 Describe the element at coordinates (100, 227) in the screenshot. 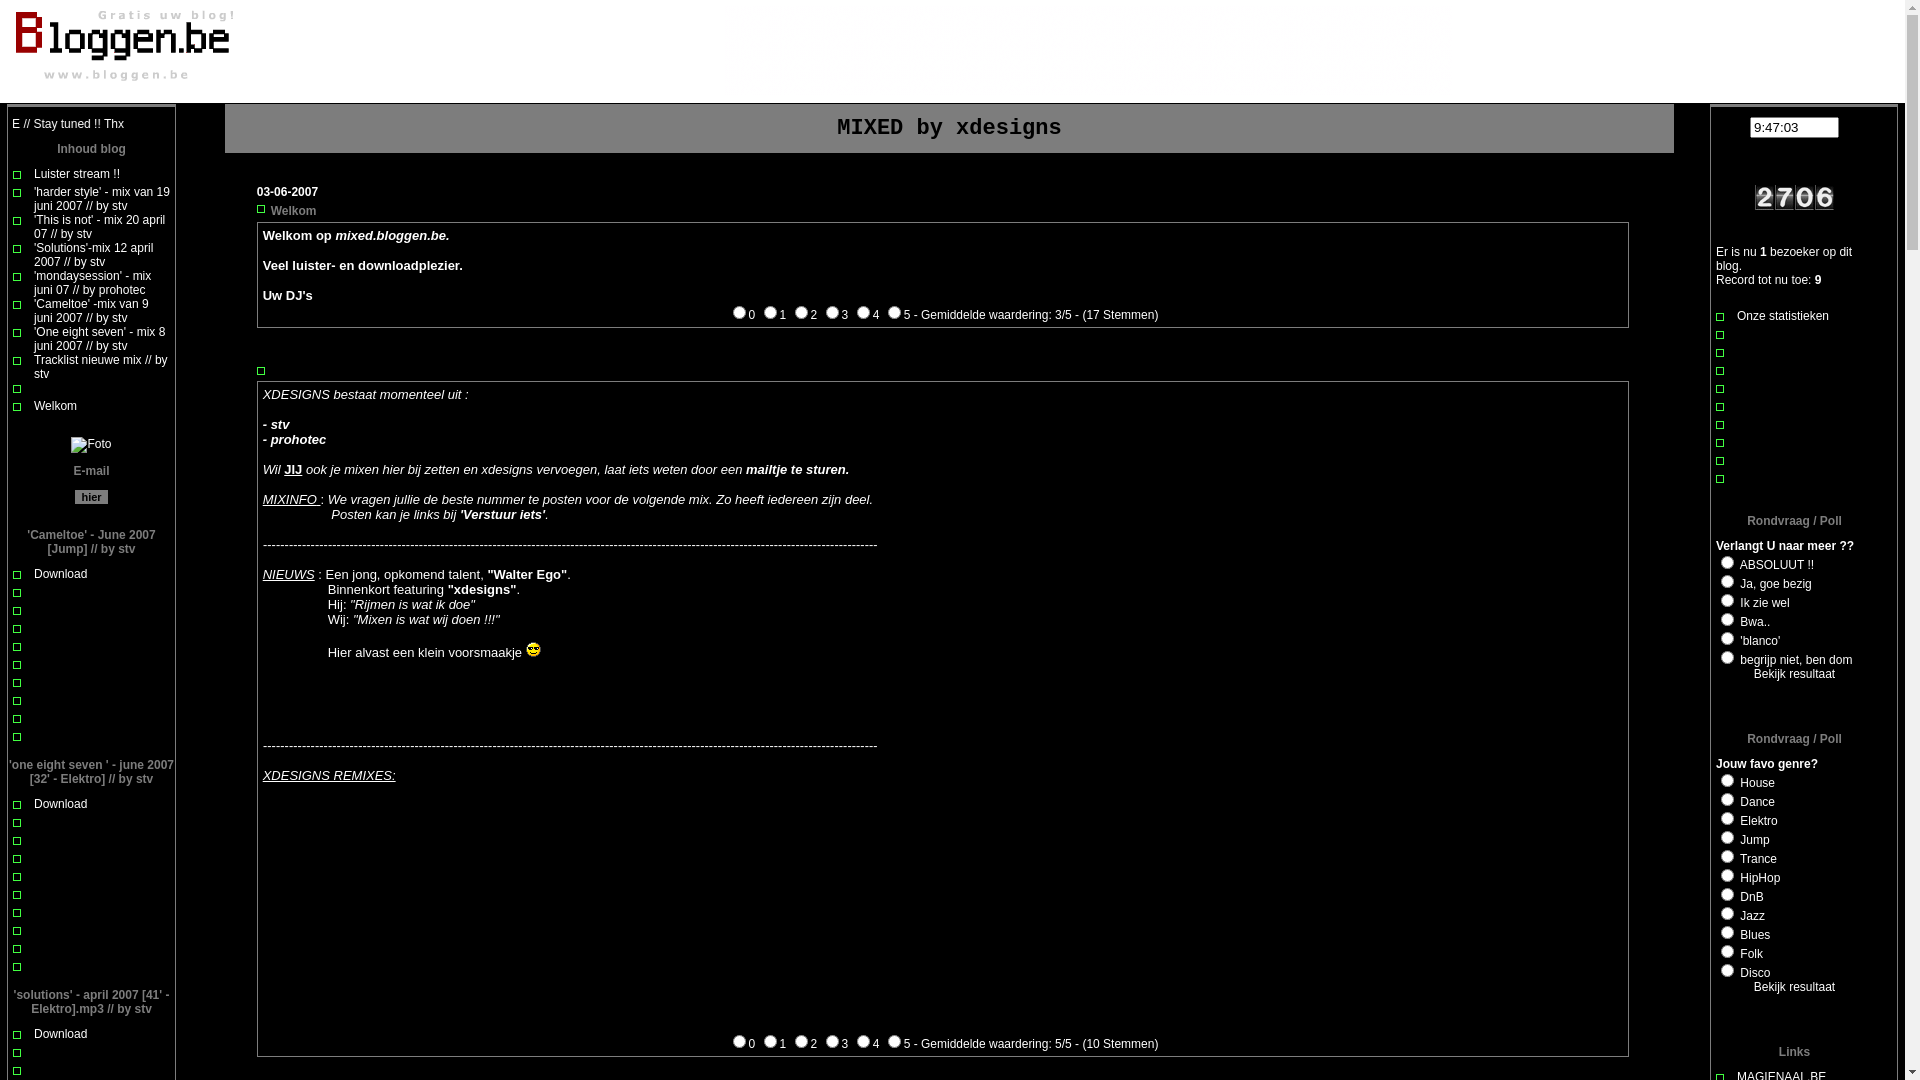

I see `'This is not' - mix 20 april 07 // by stv` at that location.